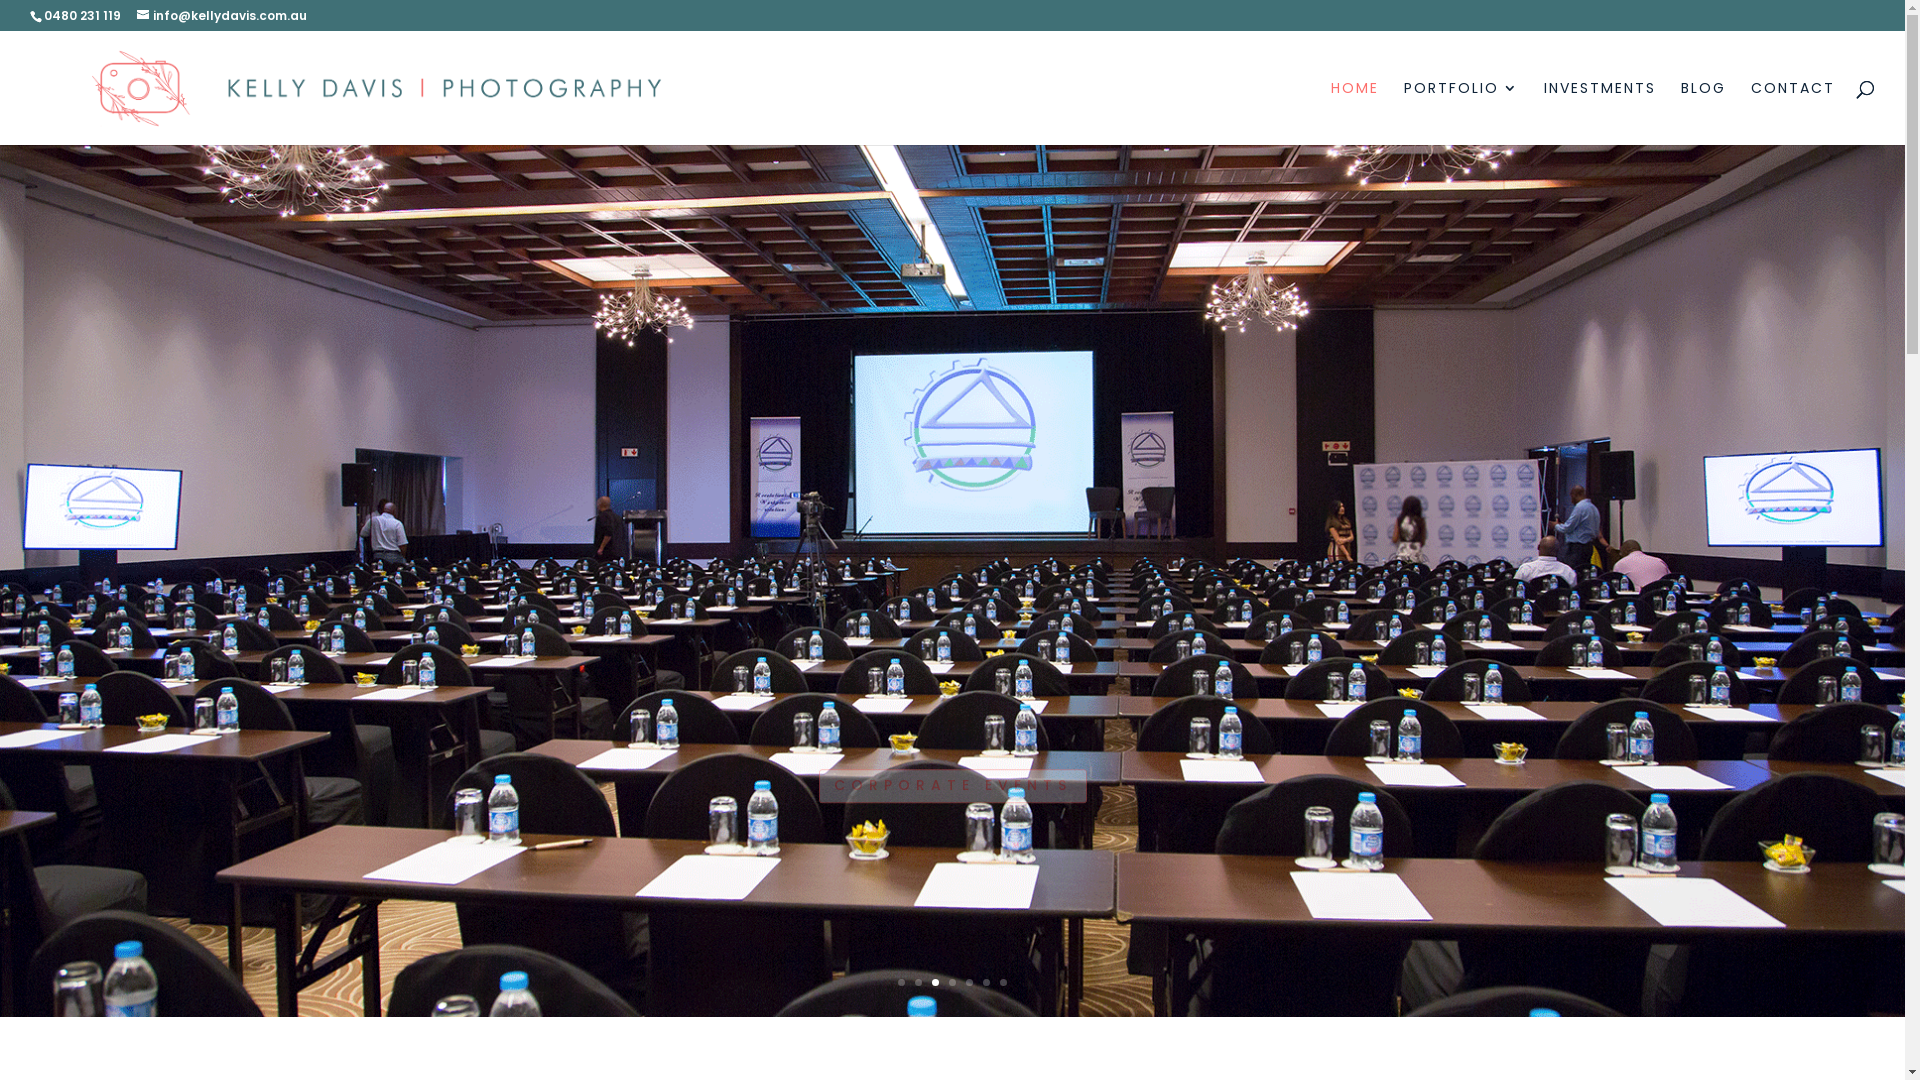 The width and height of the screenshot is (1920, 1080). What do you see at coordinates (1704, 113) in the screenshot?
I see `BLOG` at bounding box center [1704, 113].